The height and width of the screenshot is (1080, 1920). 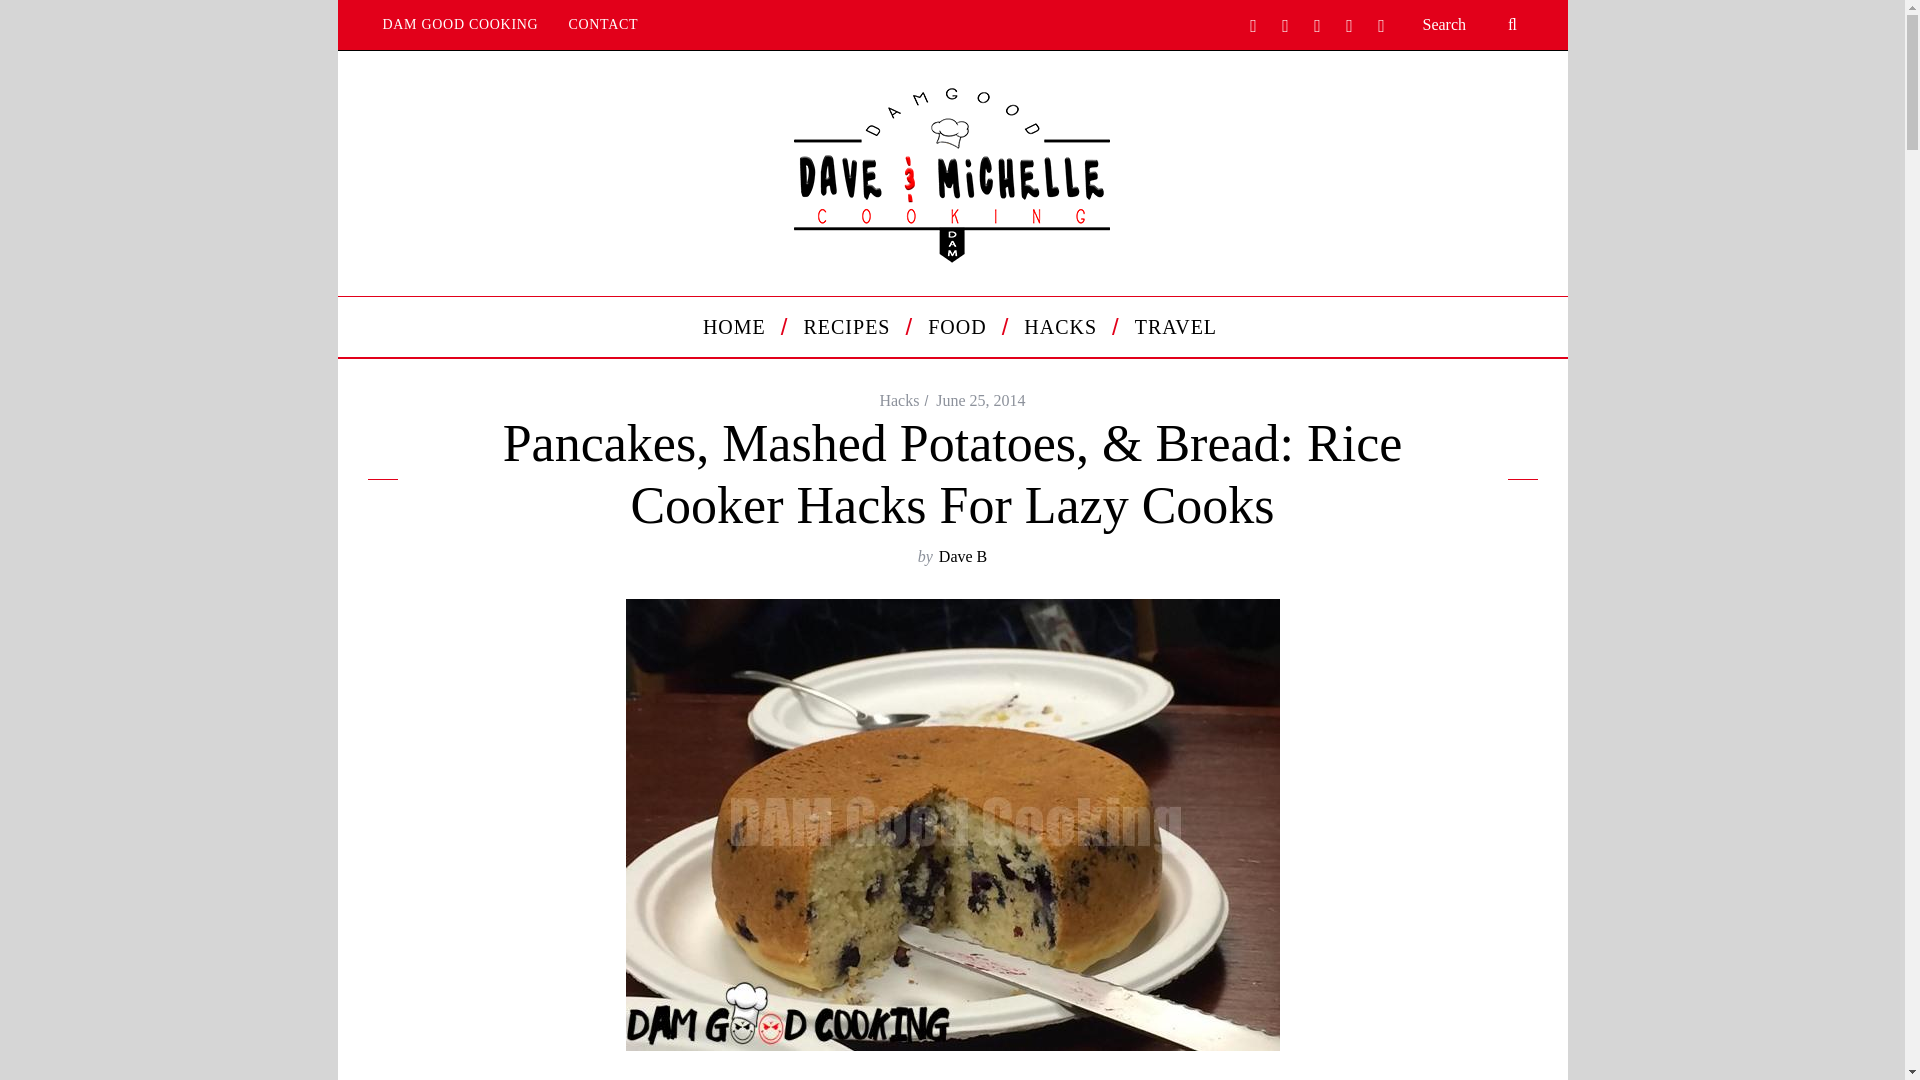 I want to click on DAM GOOD COOKING, so click(x=461, y=24).